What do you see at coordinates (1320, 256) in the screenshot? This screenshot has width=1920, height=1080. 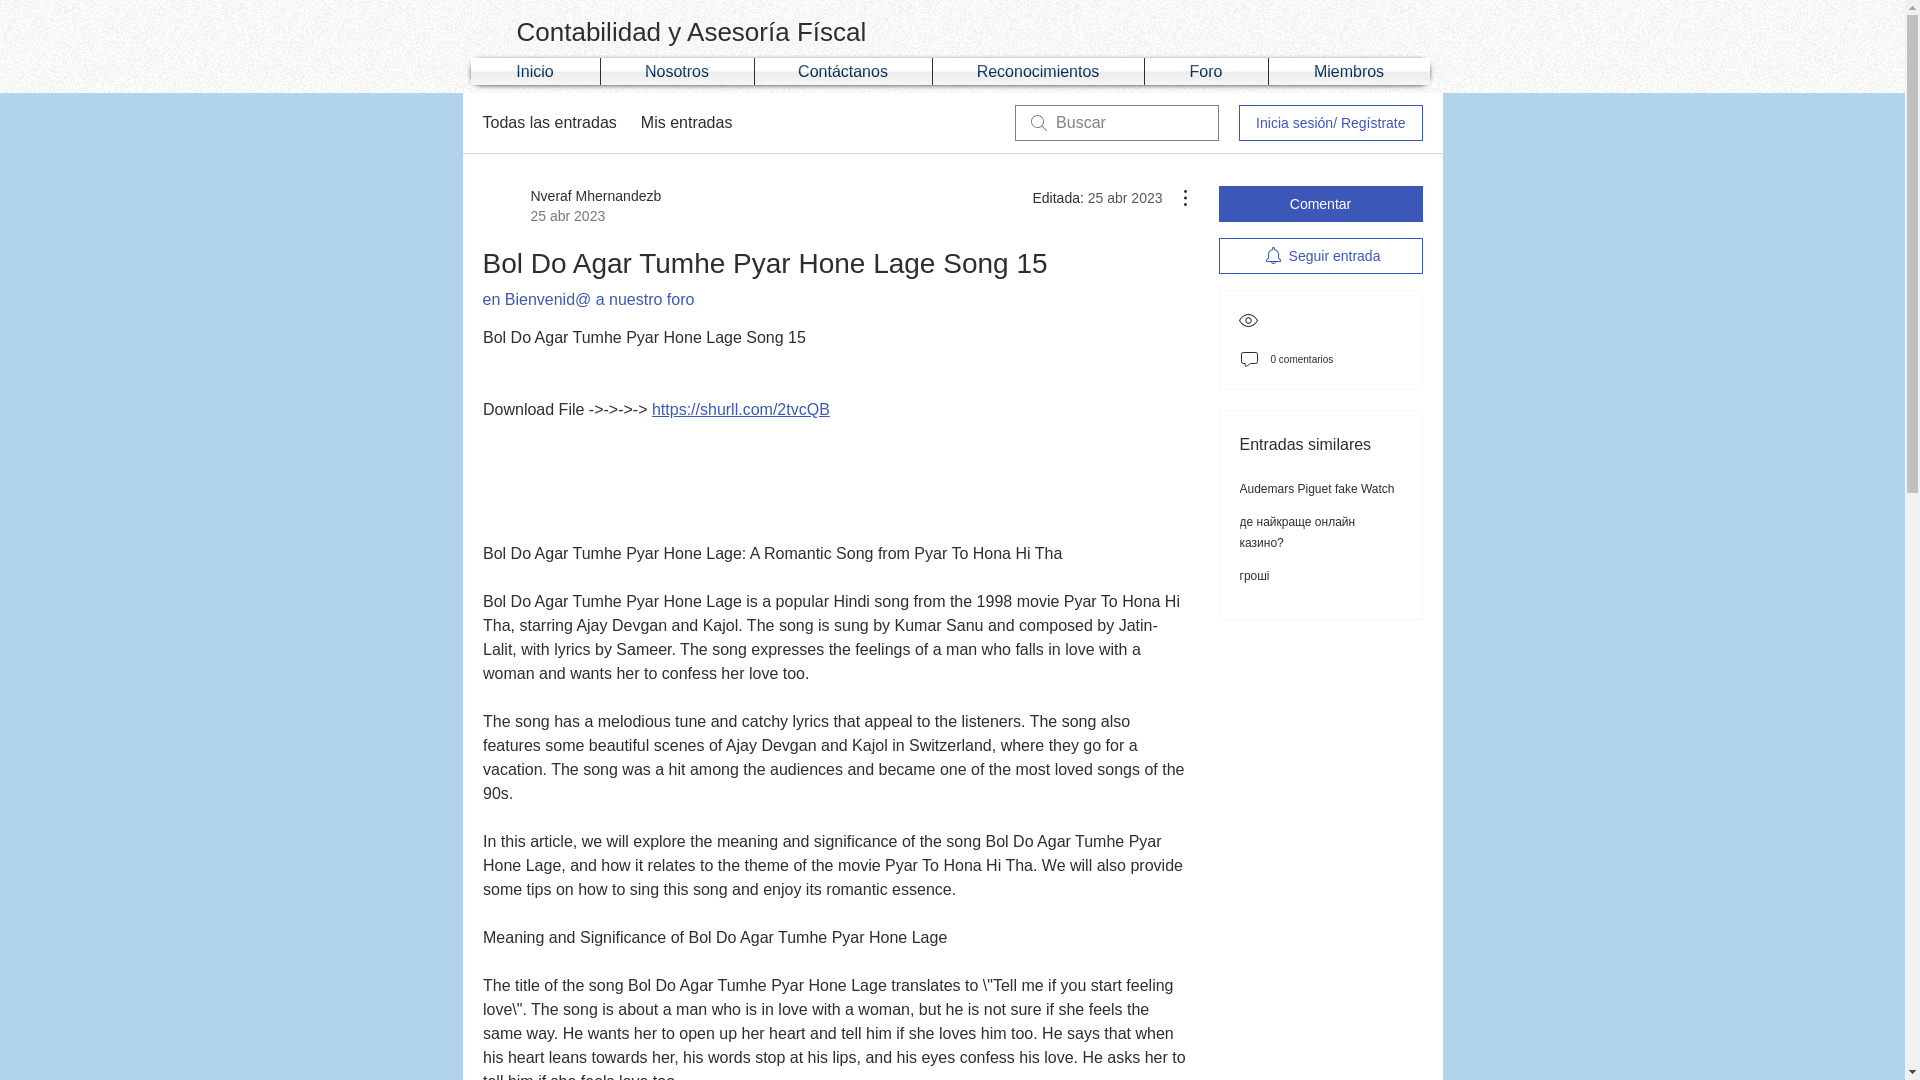 I see `Seguir entrada` at bounding box center [1320, 256].